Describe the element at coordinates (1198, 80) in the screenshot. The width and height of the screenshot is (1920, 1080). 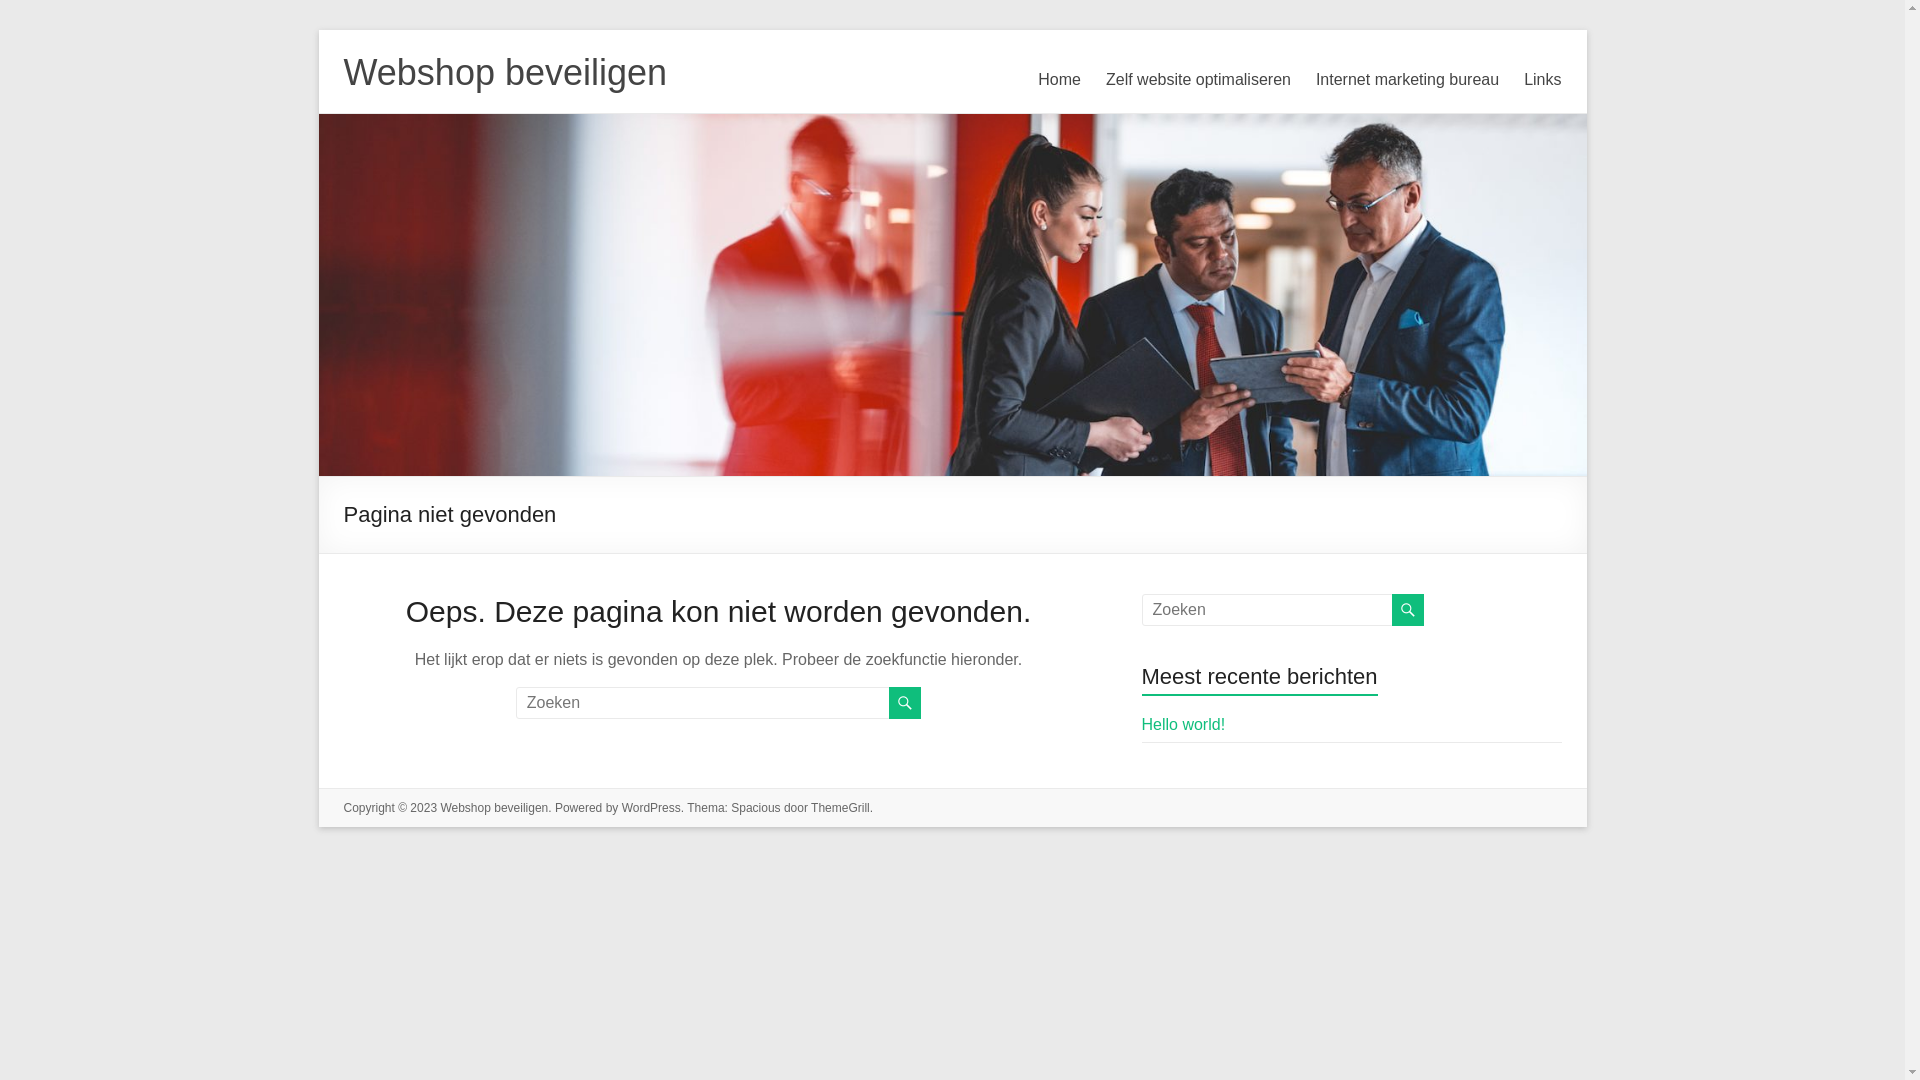
I see `Zelf website optimaliseren` at that location.